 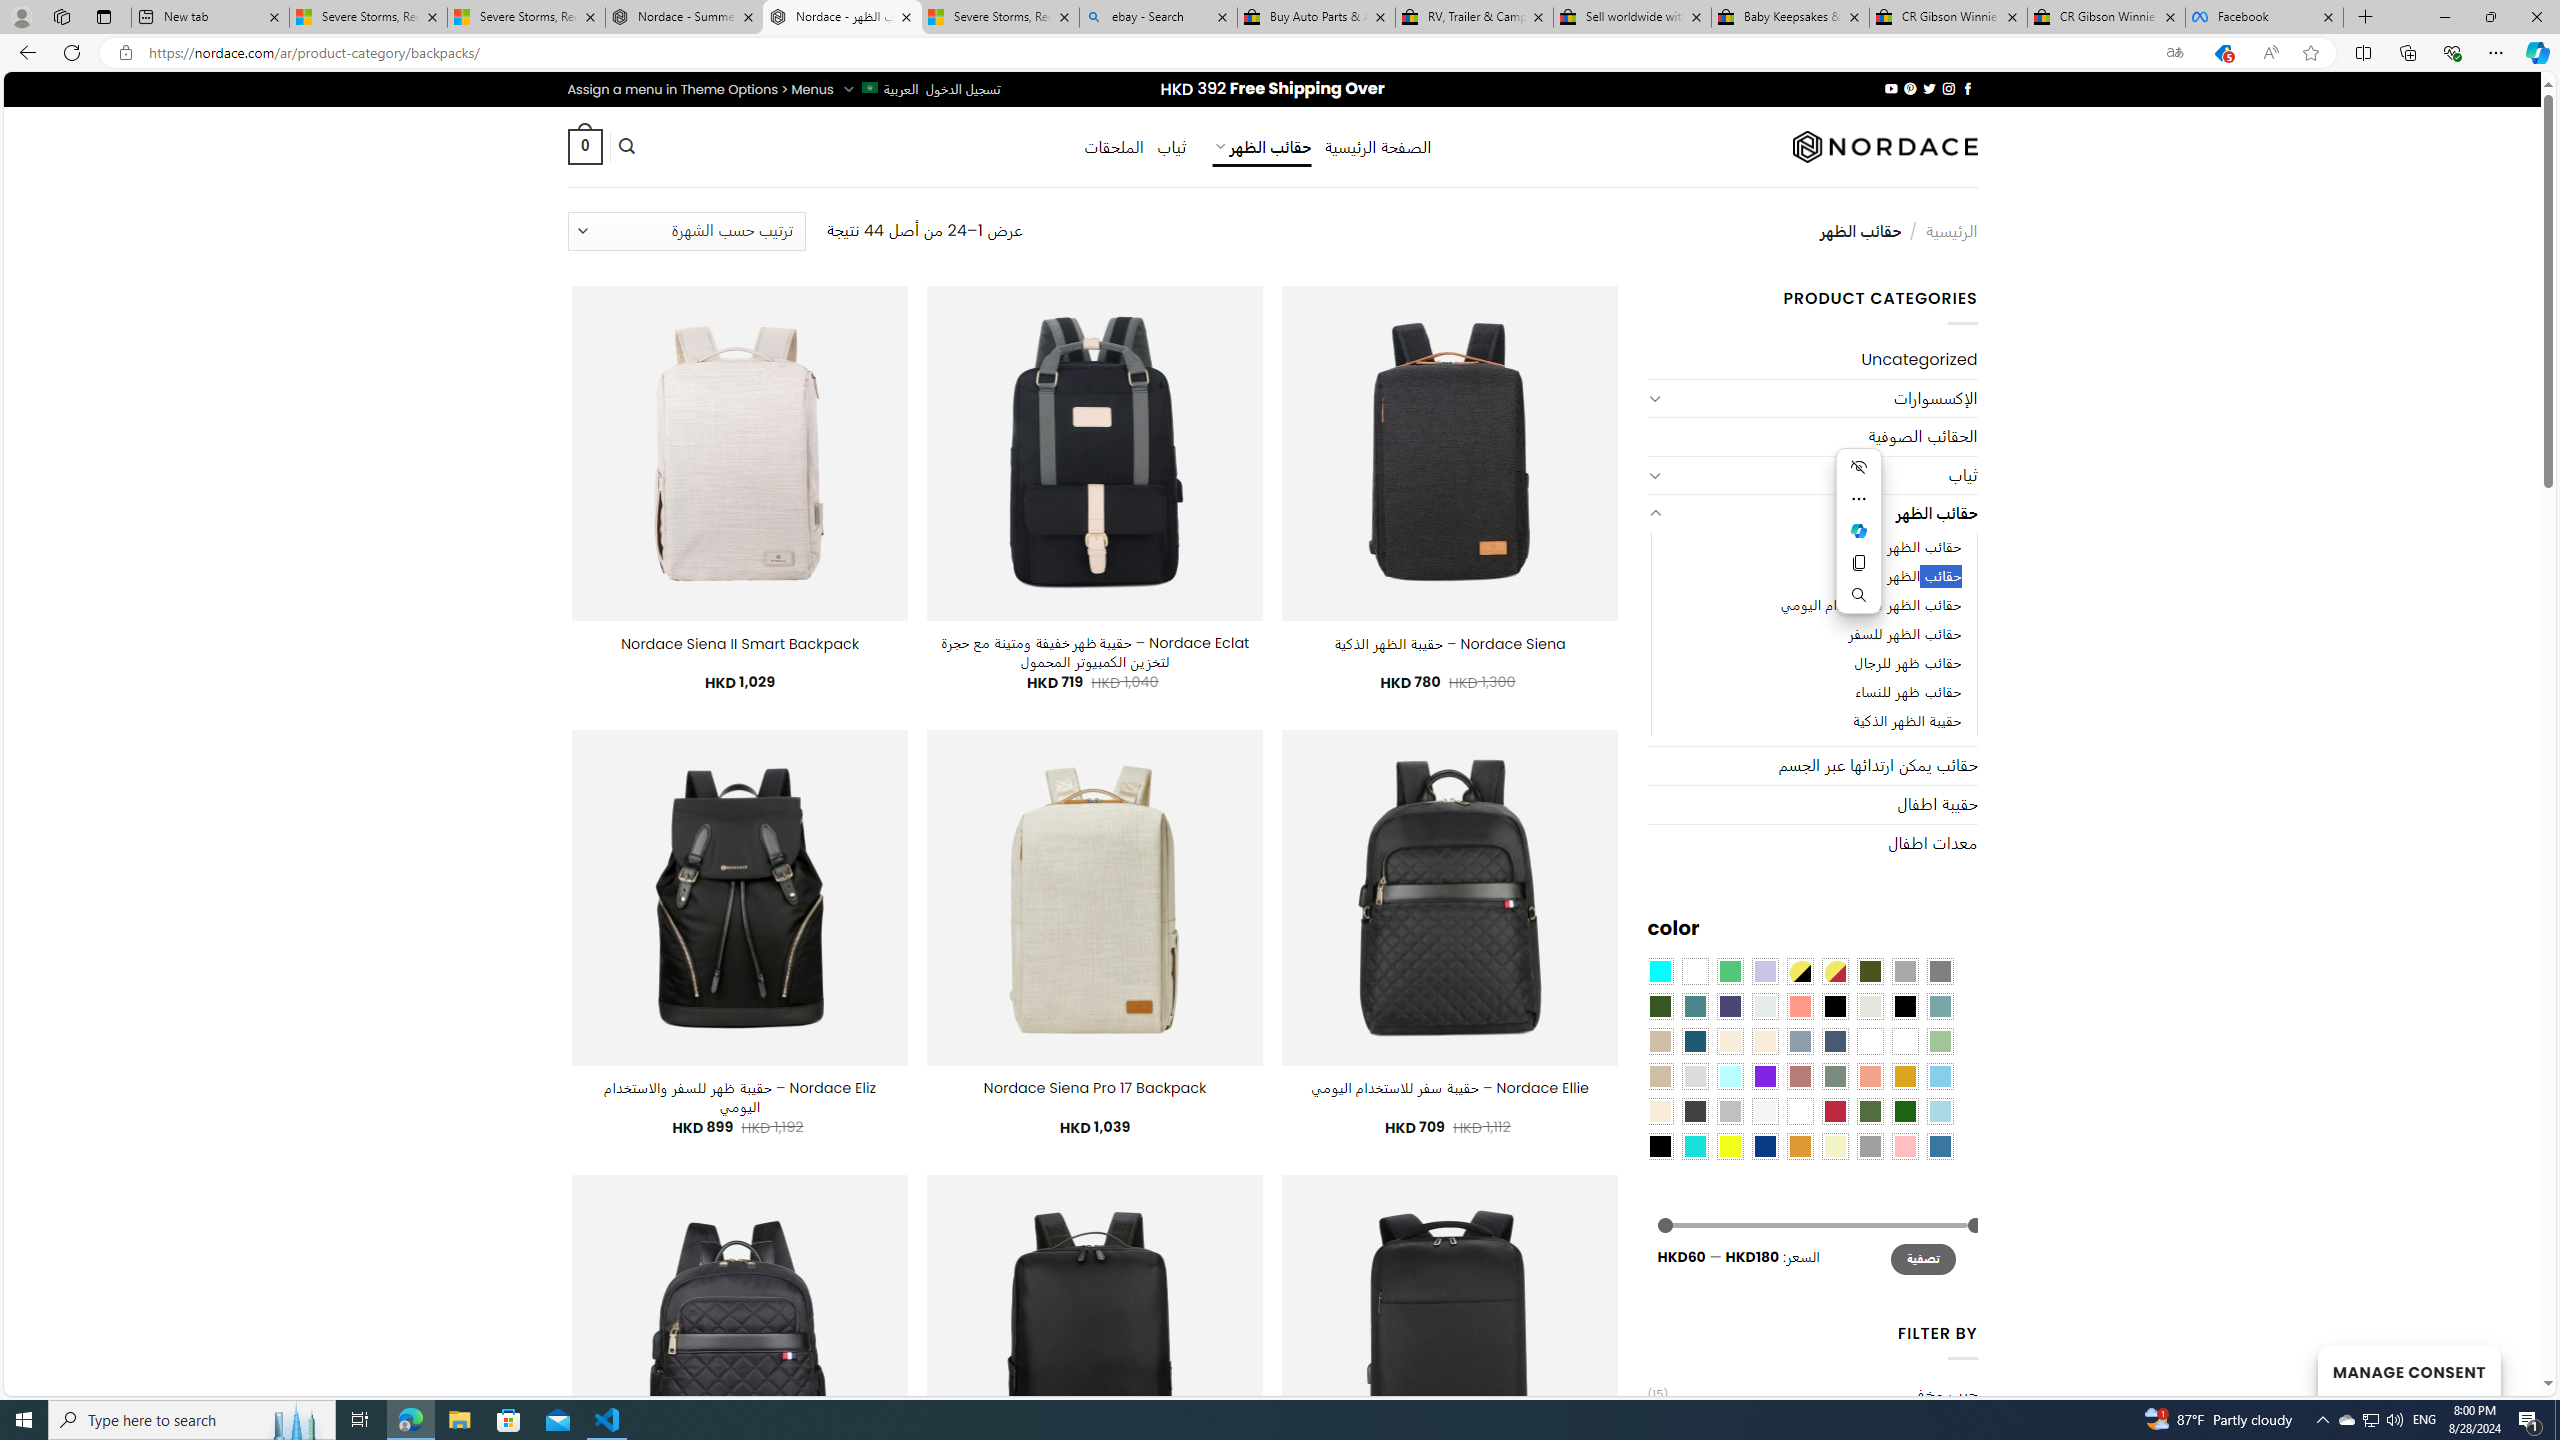 I want to click on Uncategorized, so click(x=1812, y=360).